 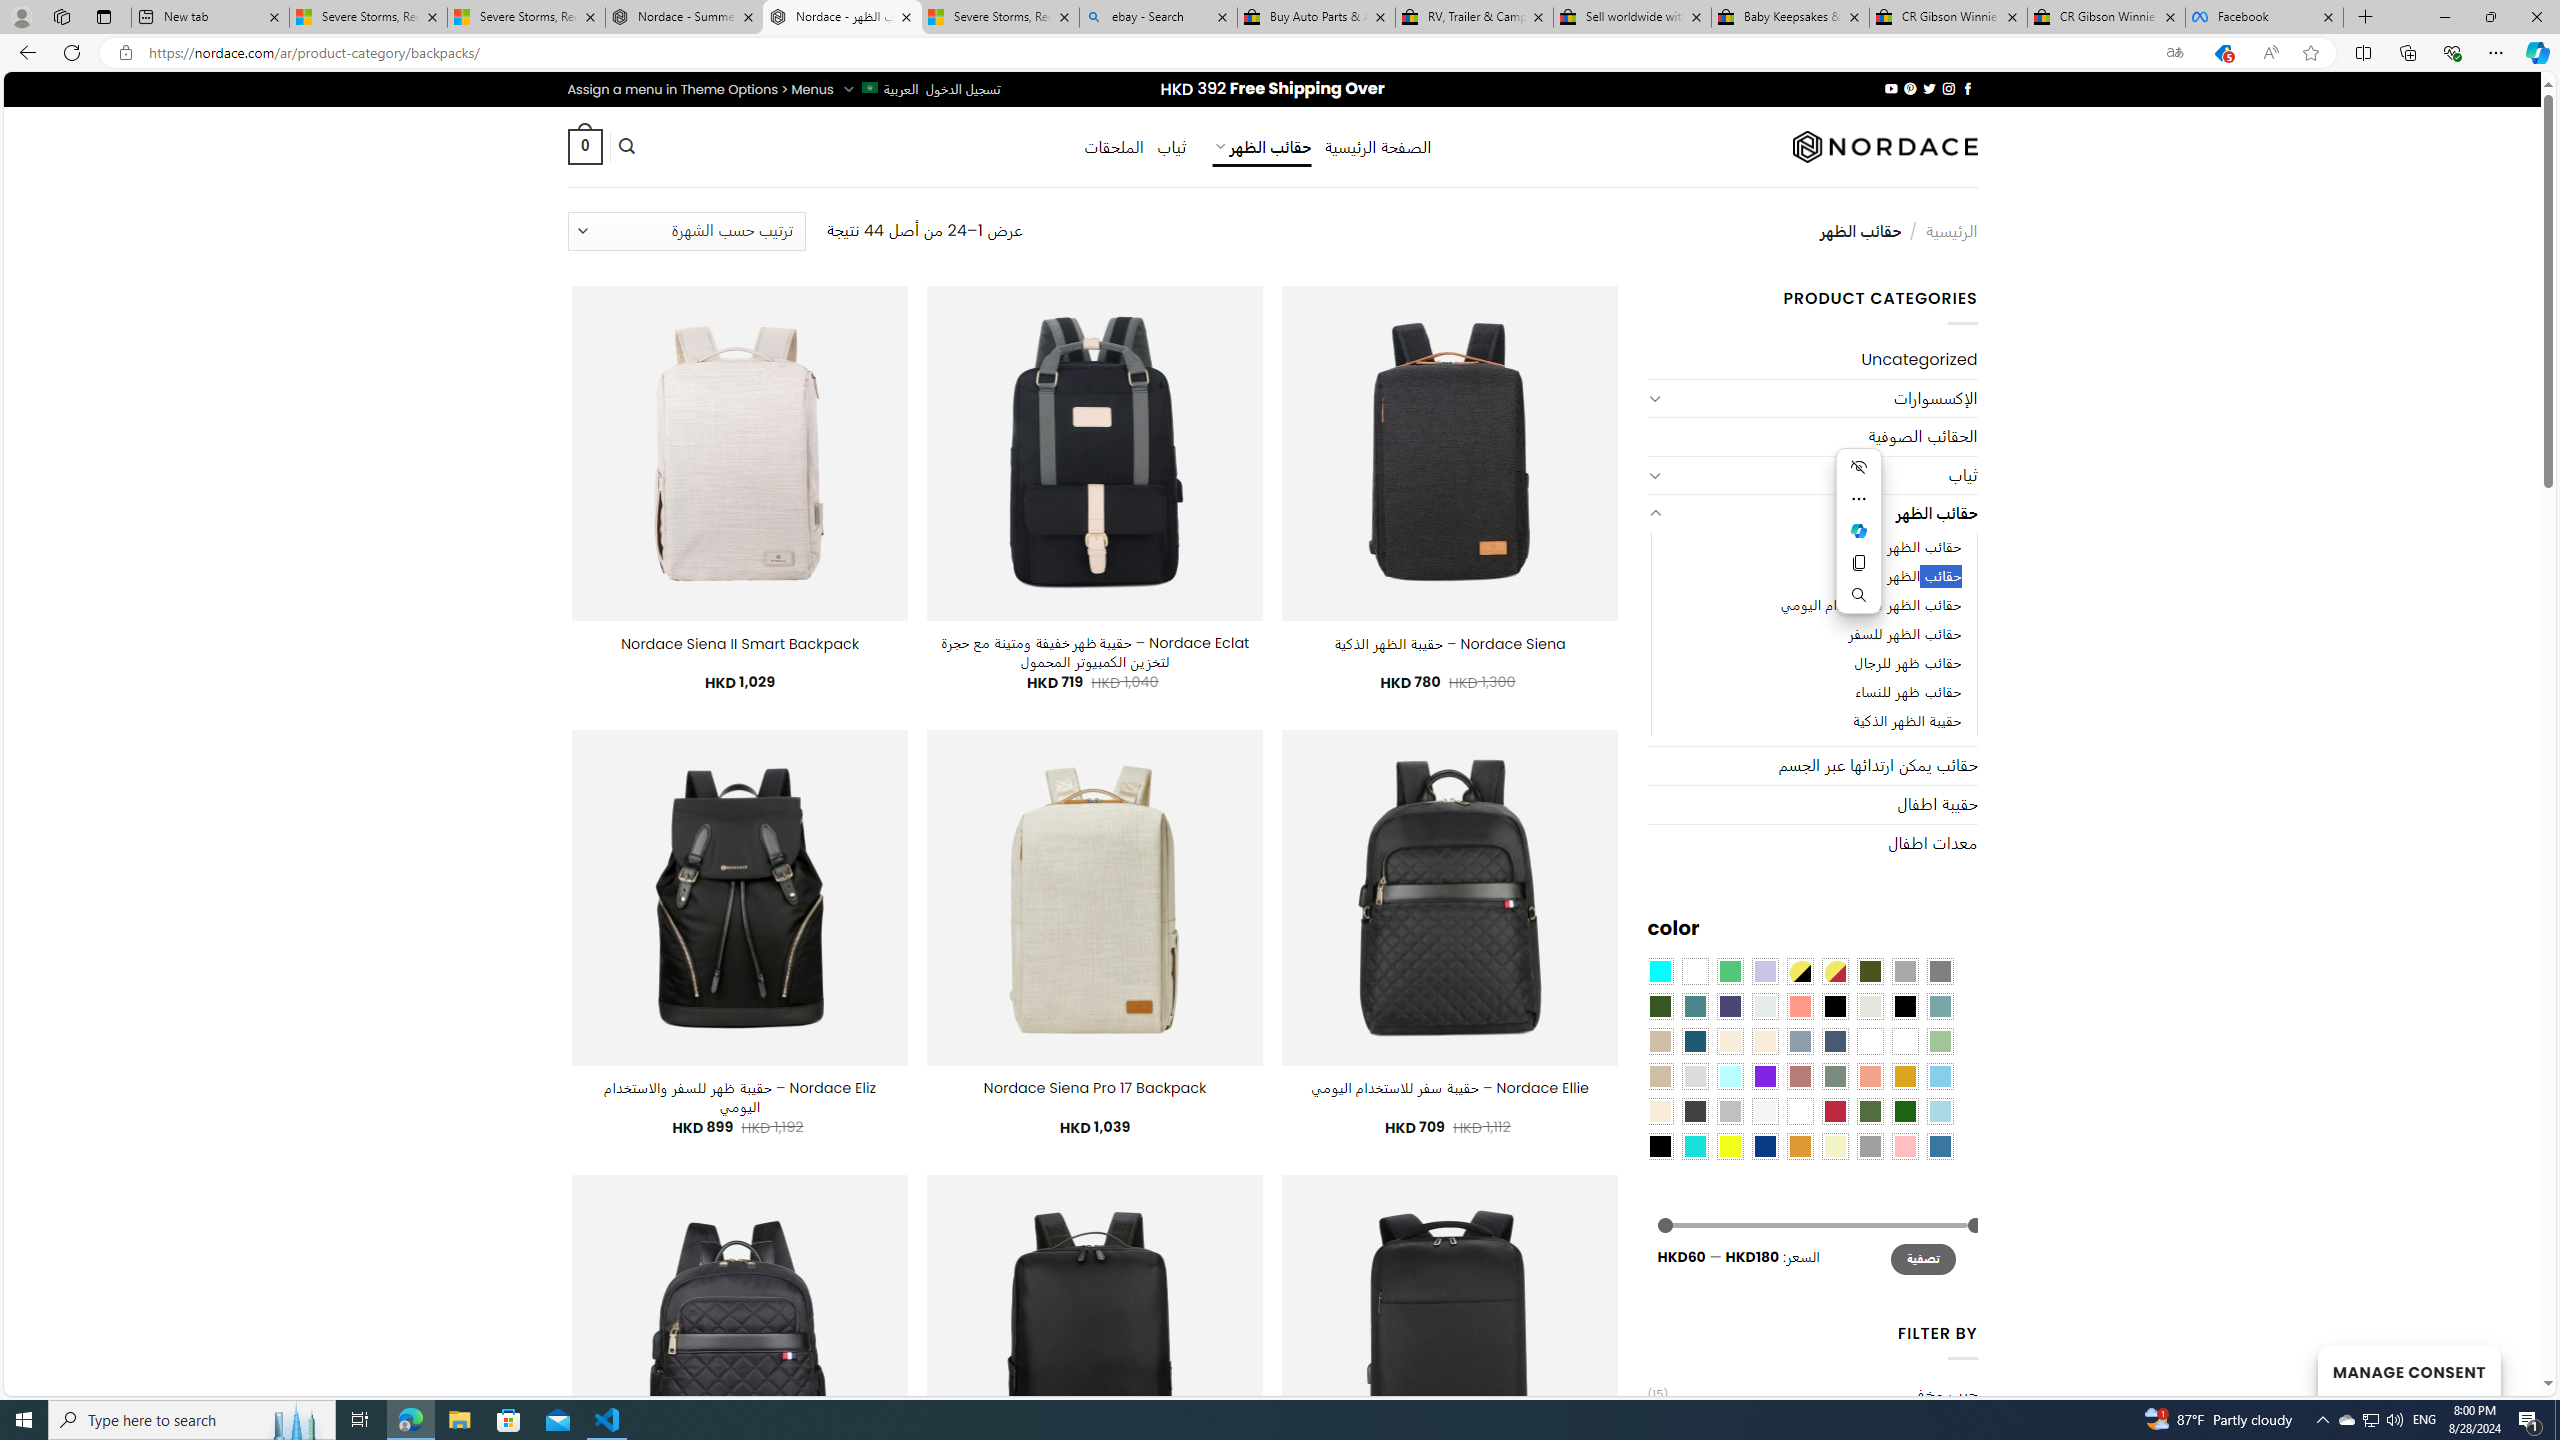 I want to click on Uncategorized, so click(x=1812, y=360).